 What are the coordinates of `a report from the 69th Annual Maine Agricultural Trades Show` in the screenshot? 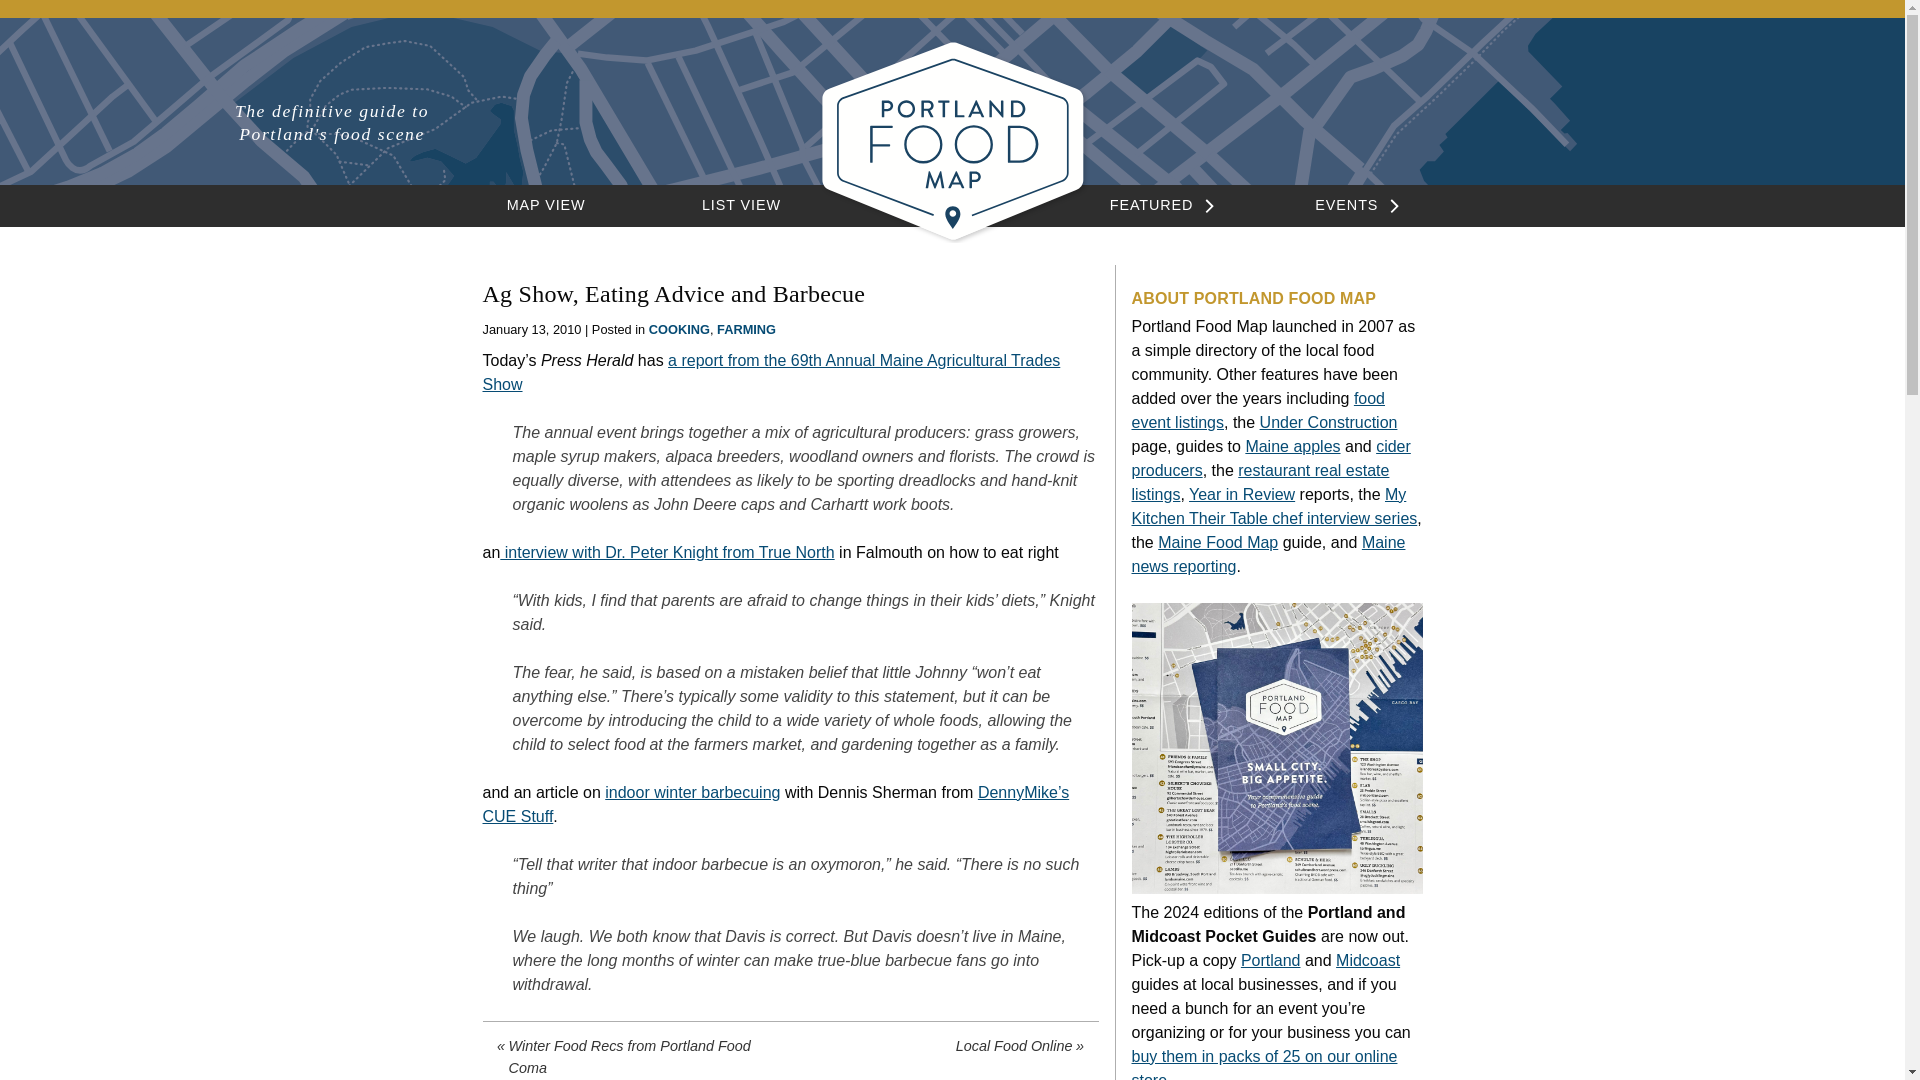 It's located at (770, 372).